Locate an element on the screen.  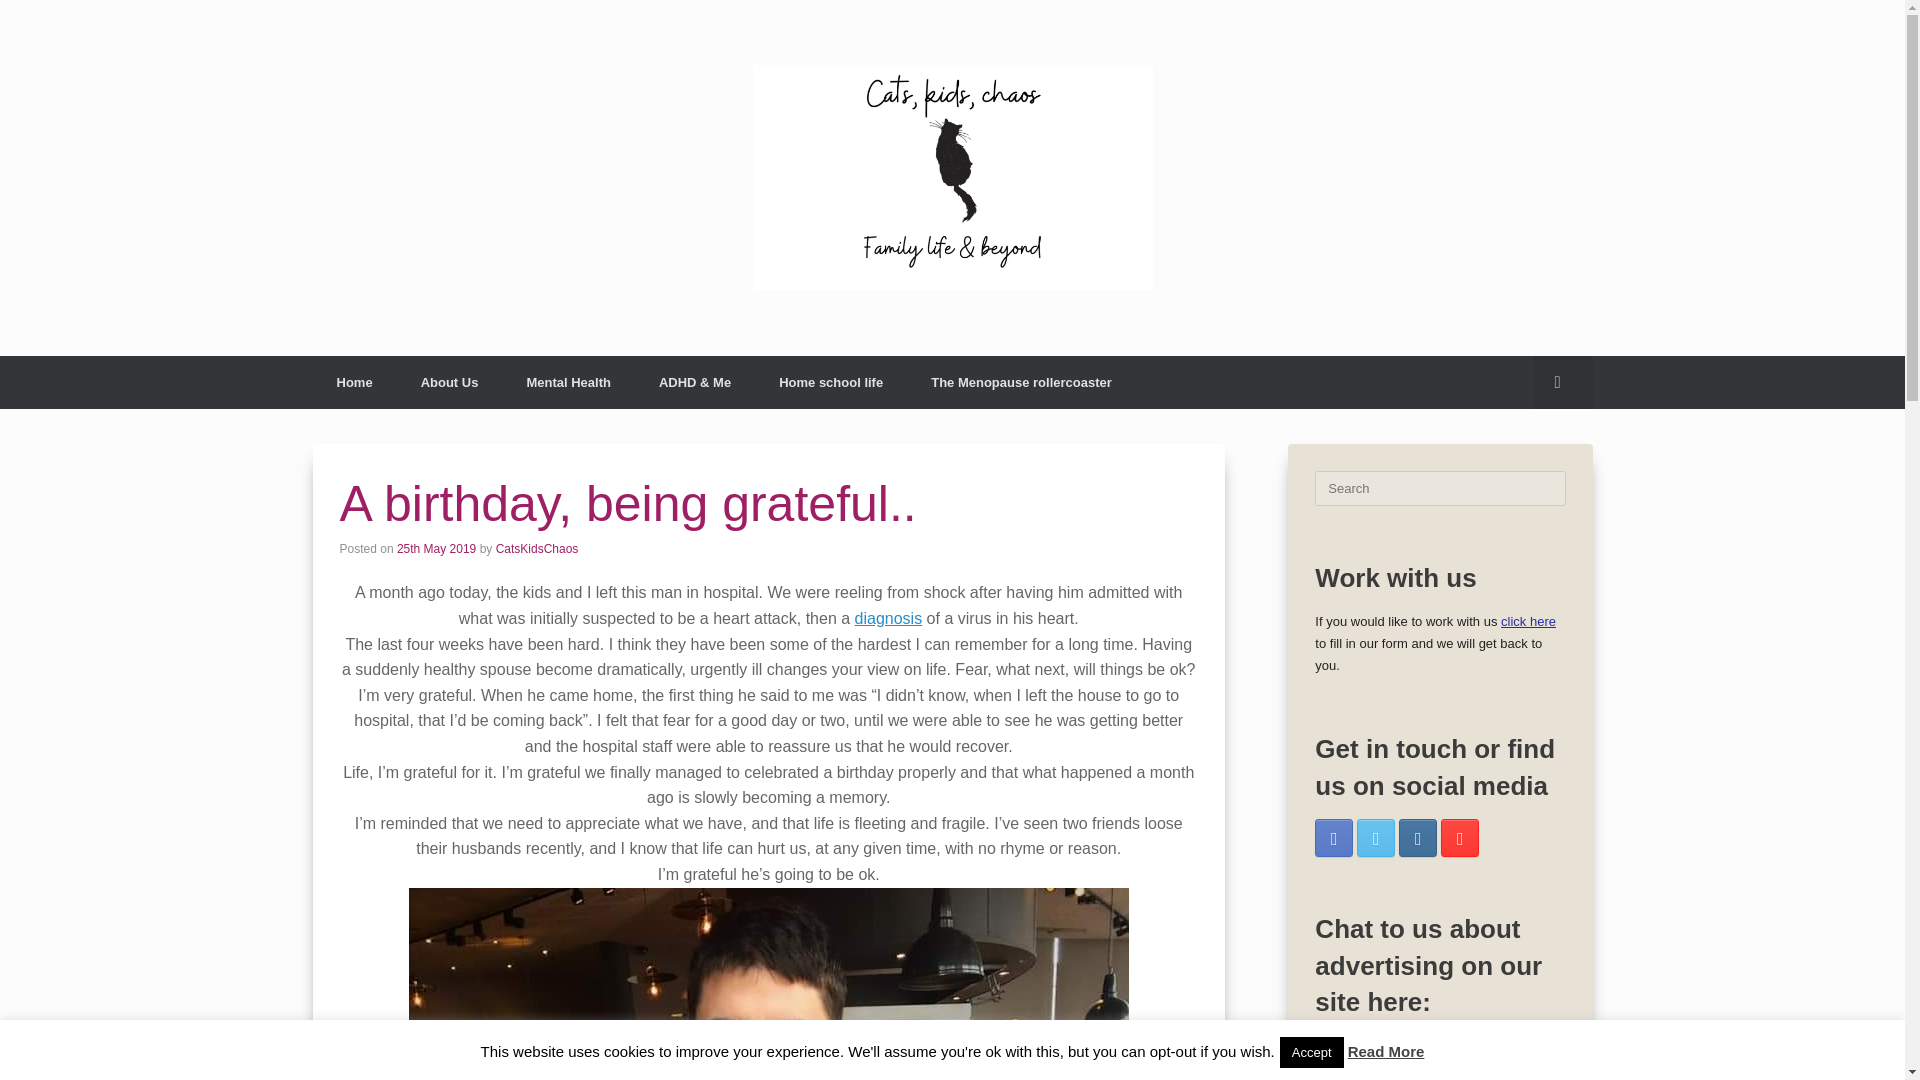
9:45 pm is located at coordinates (436, 549).